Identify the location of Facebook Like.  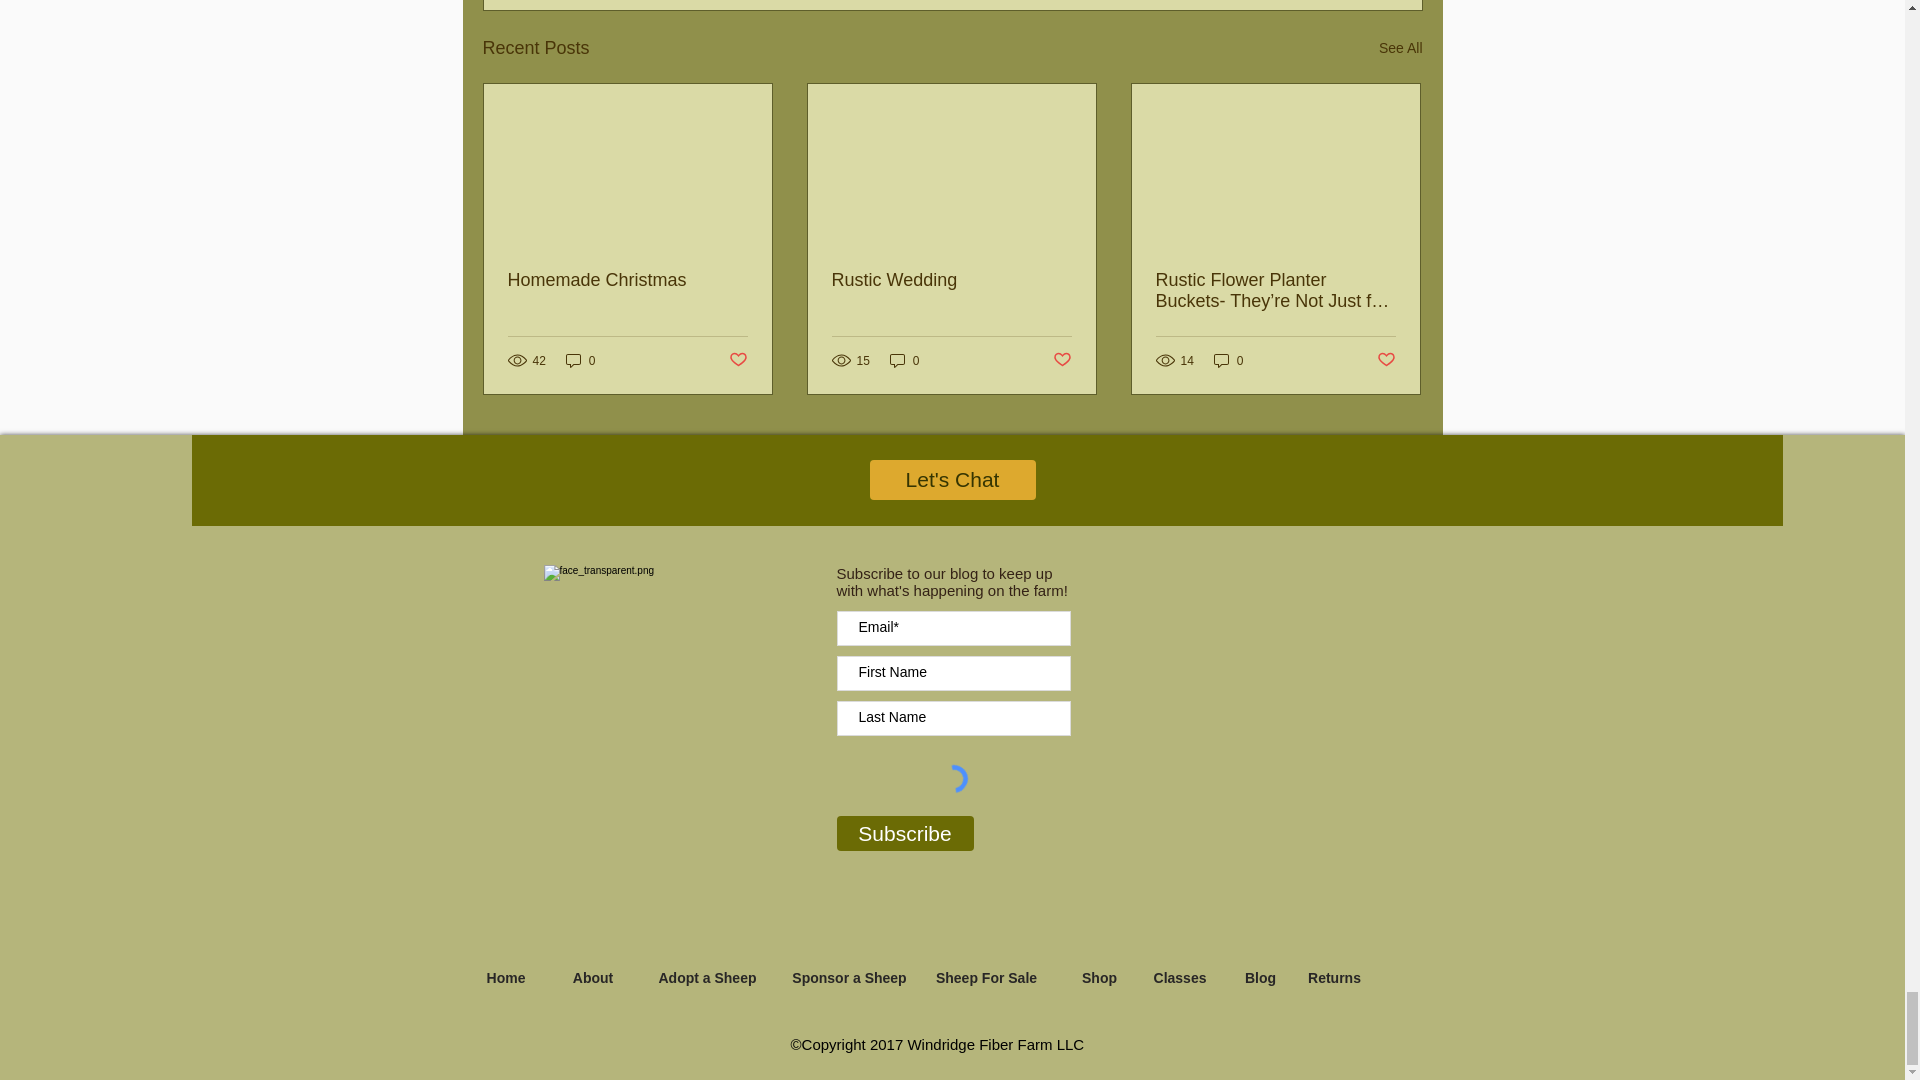
(1261, 604).